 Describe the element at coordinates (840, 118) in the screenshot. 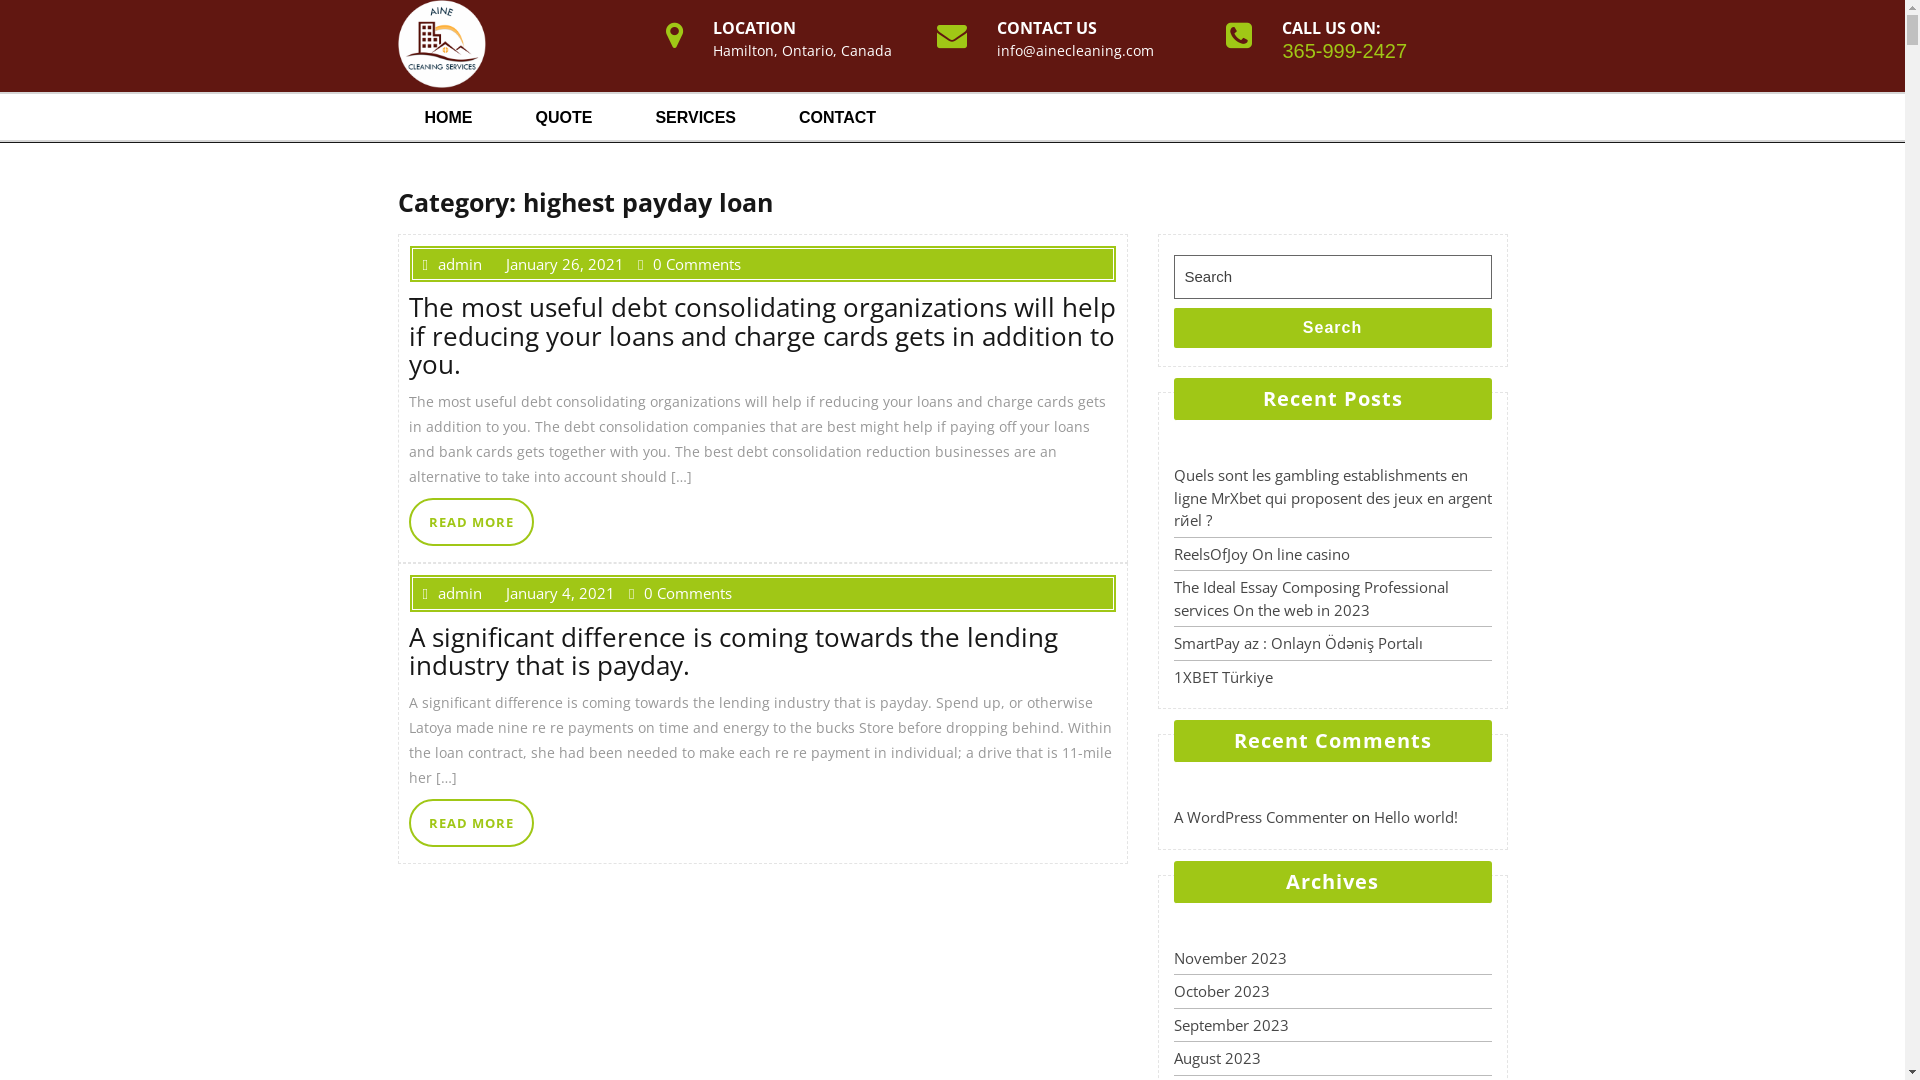

I see `CONTACT` at that location.